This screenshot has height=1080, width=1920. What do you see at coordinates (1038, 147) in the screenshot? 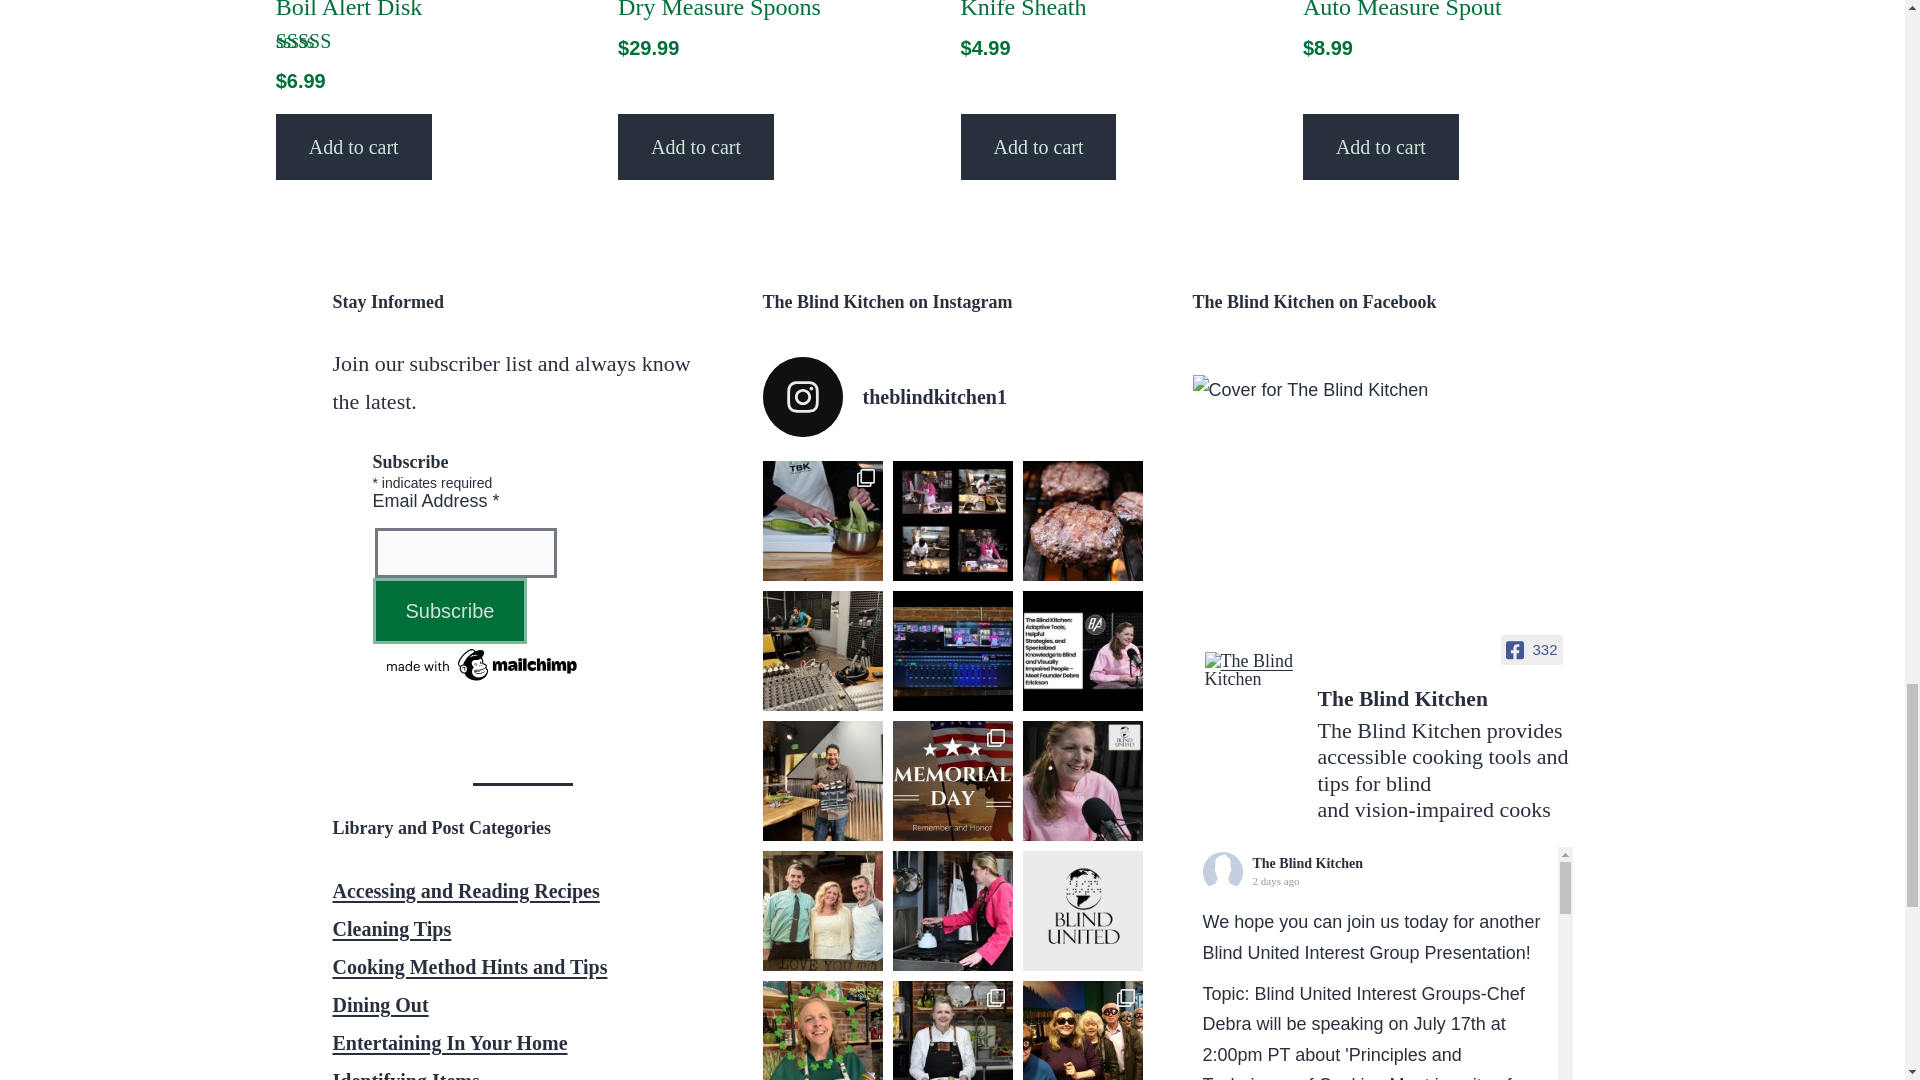
I see `Add to cart` at bounding box center [1038, 147].